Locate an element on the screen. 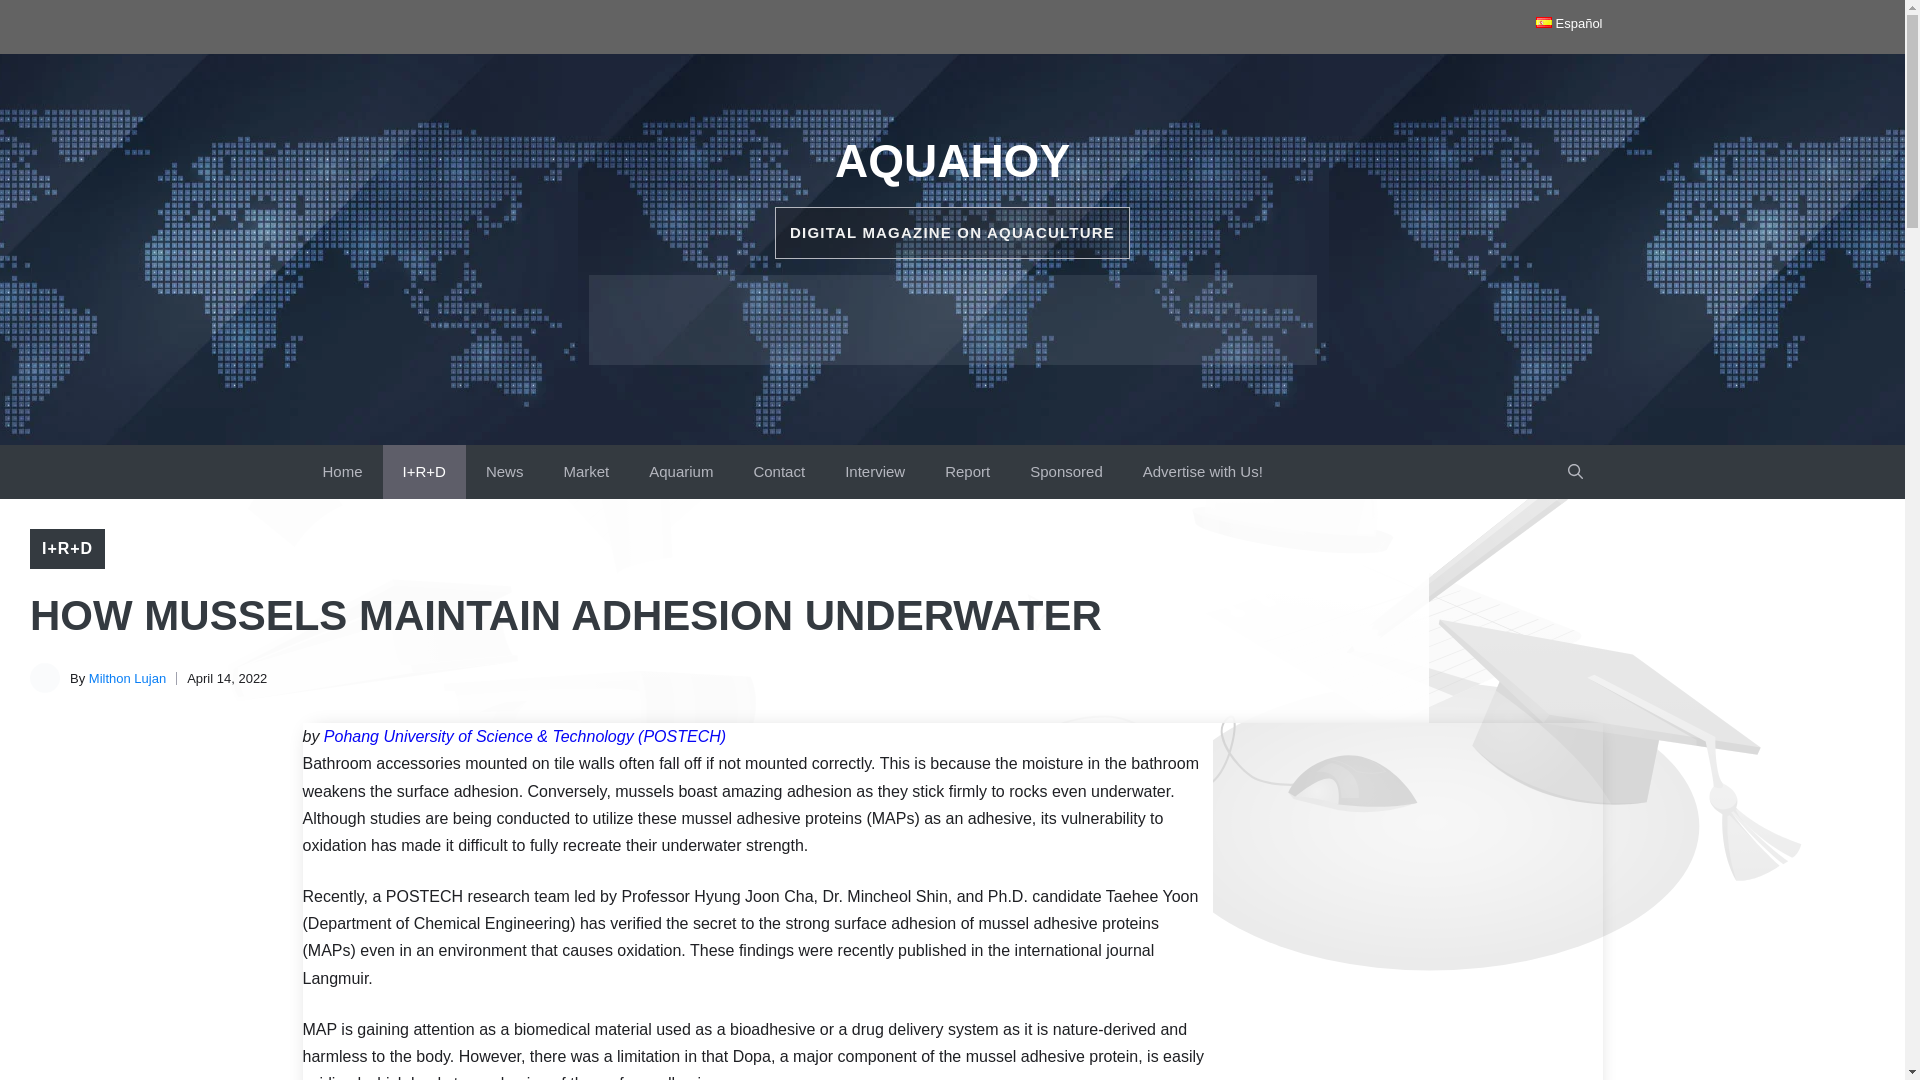 The image size is (1920, 1080). Interview is located at coordinates (875, 471).